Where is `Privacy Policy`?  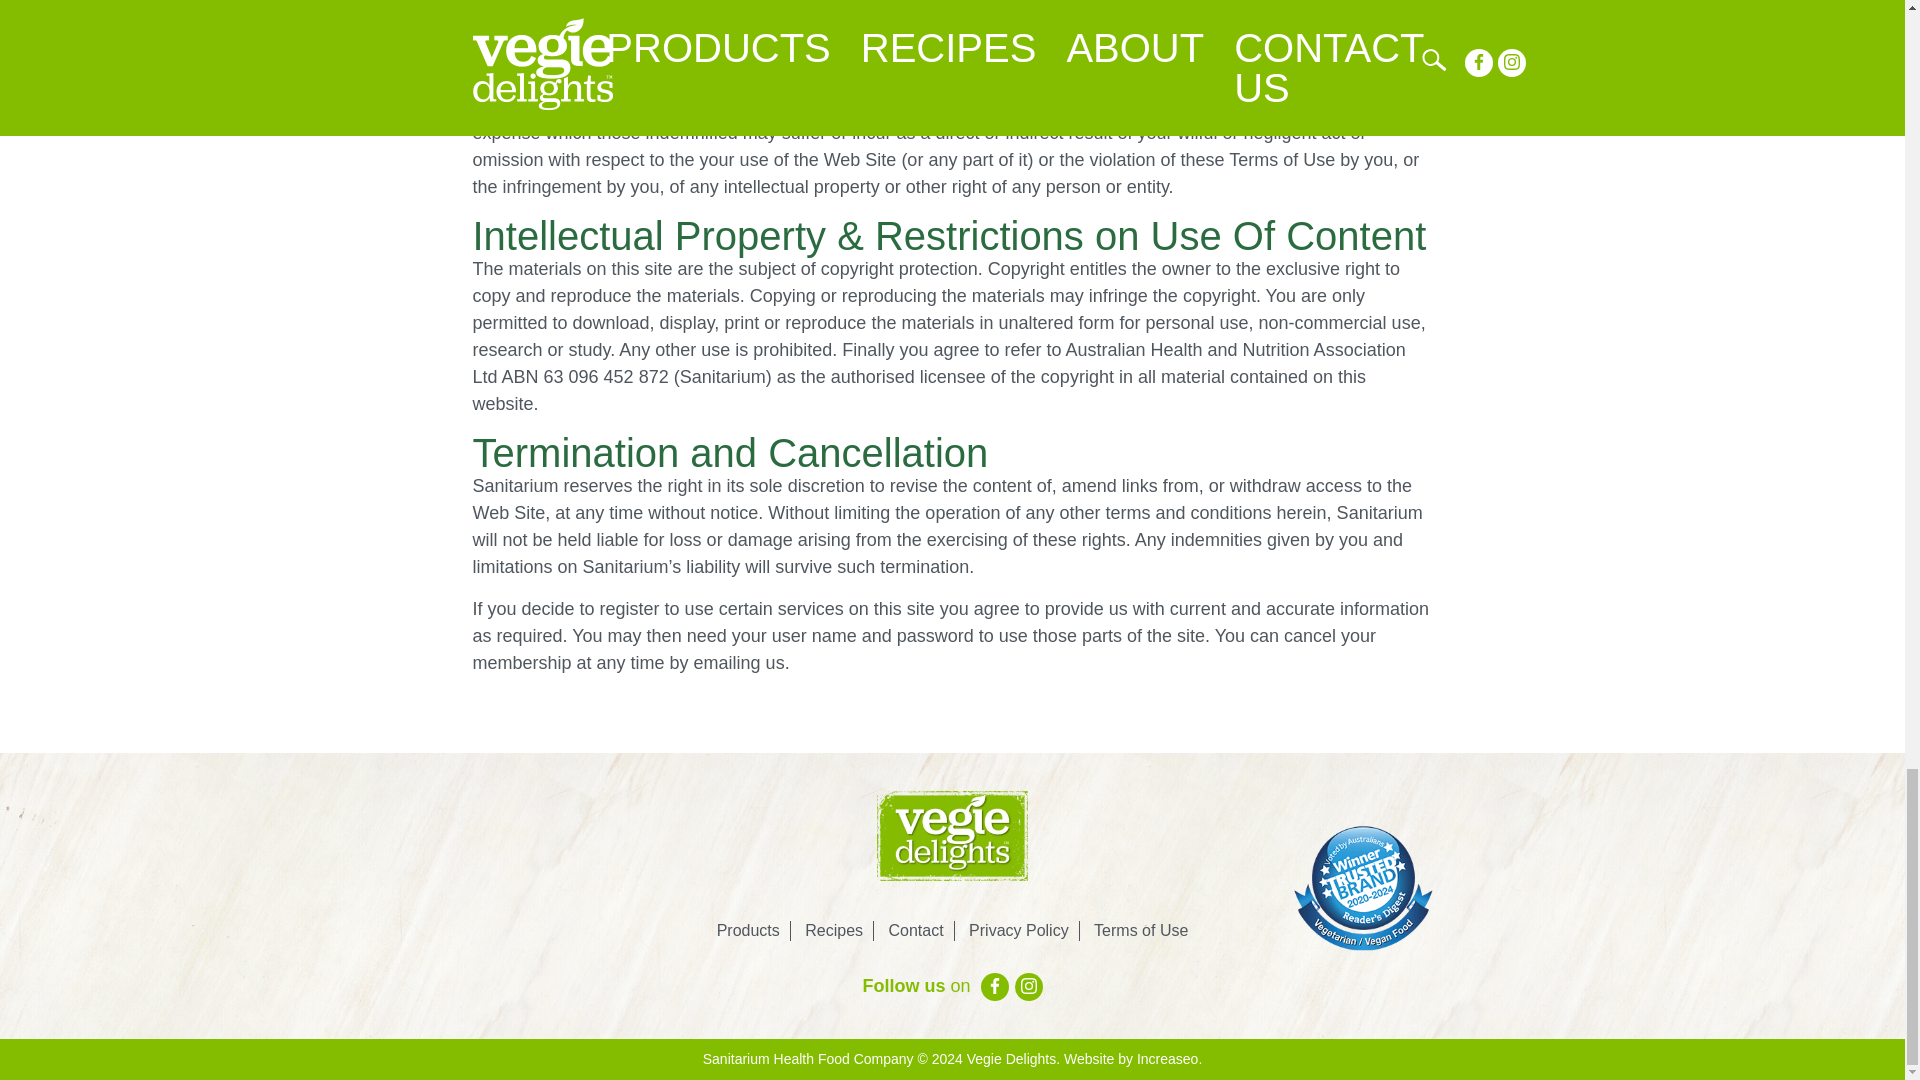 Privacy Policy is located at coordinates (1019, 930).